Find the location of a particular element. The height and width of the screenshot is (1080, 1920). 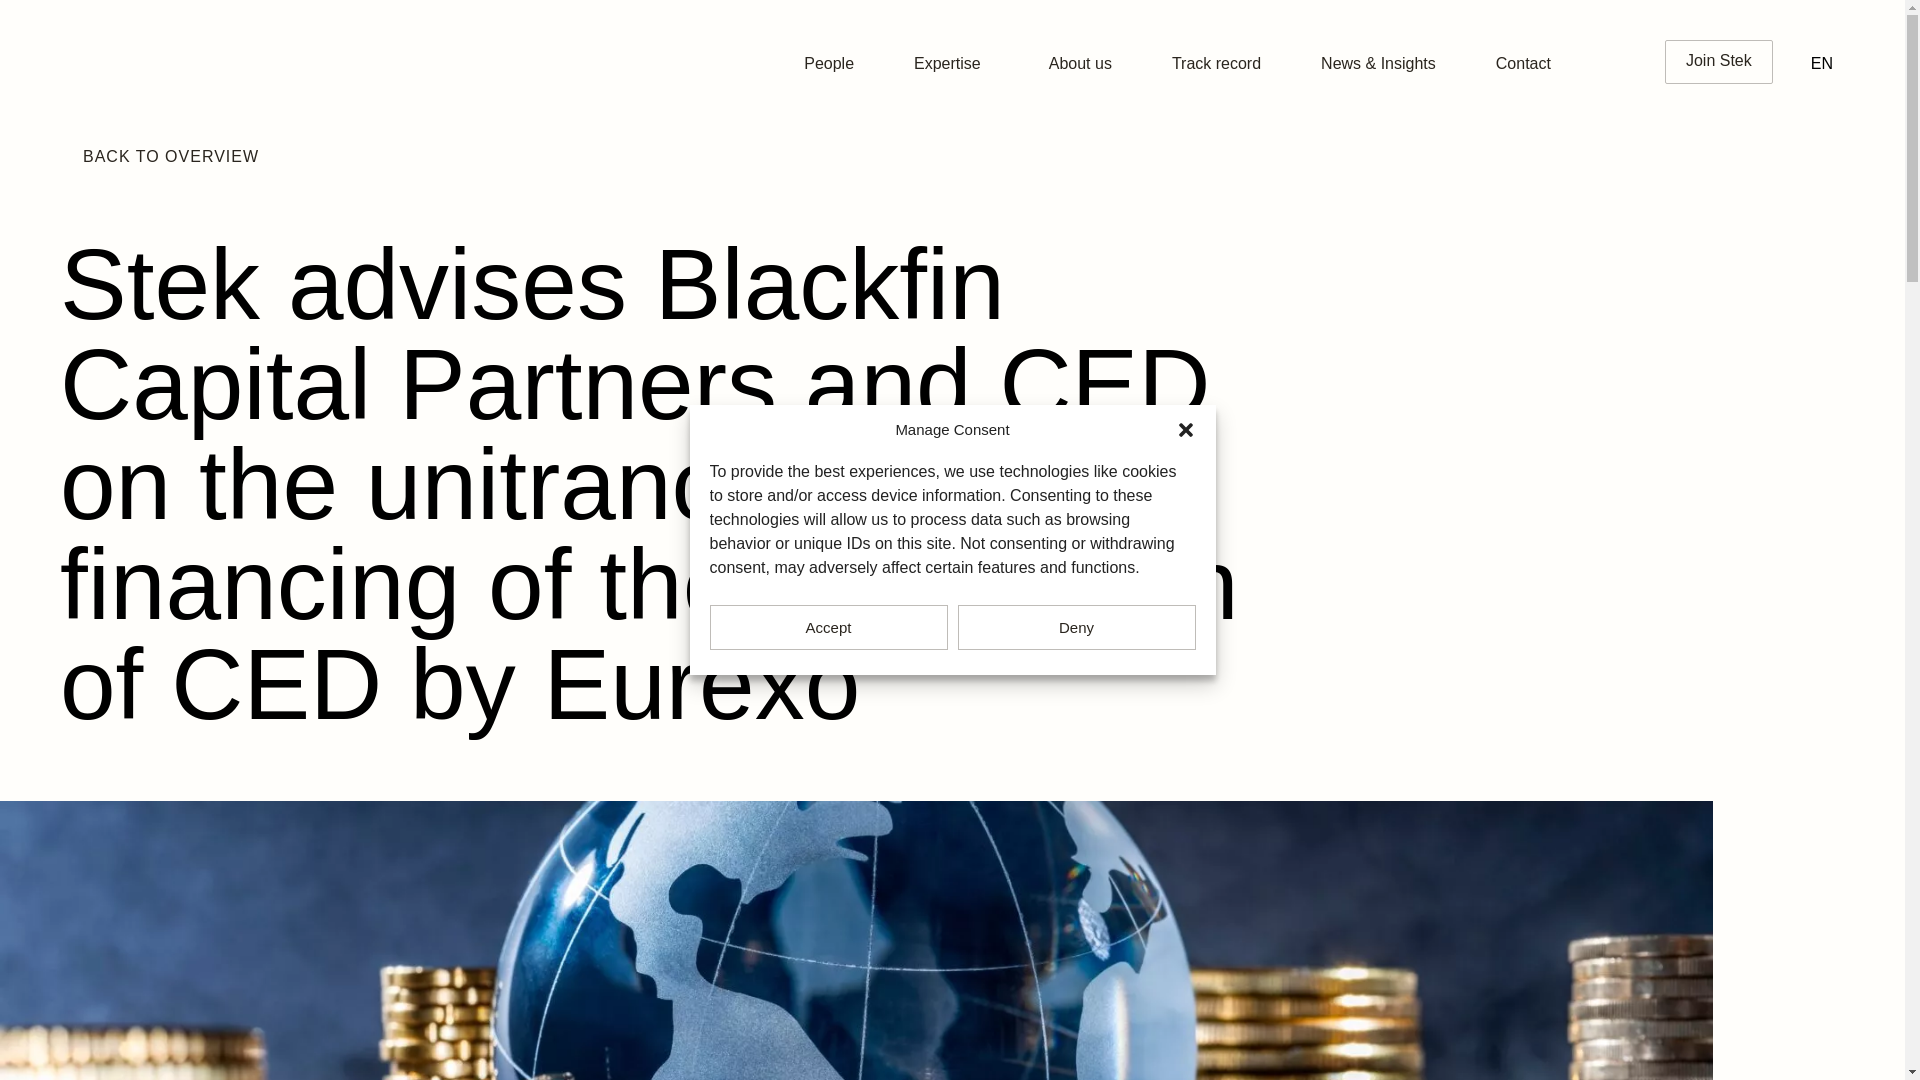

People is located at coordinates (828, 63).